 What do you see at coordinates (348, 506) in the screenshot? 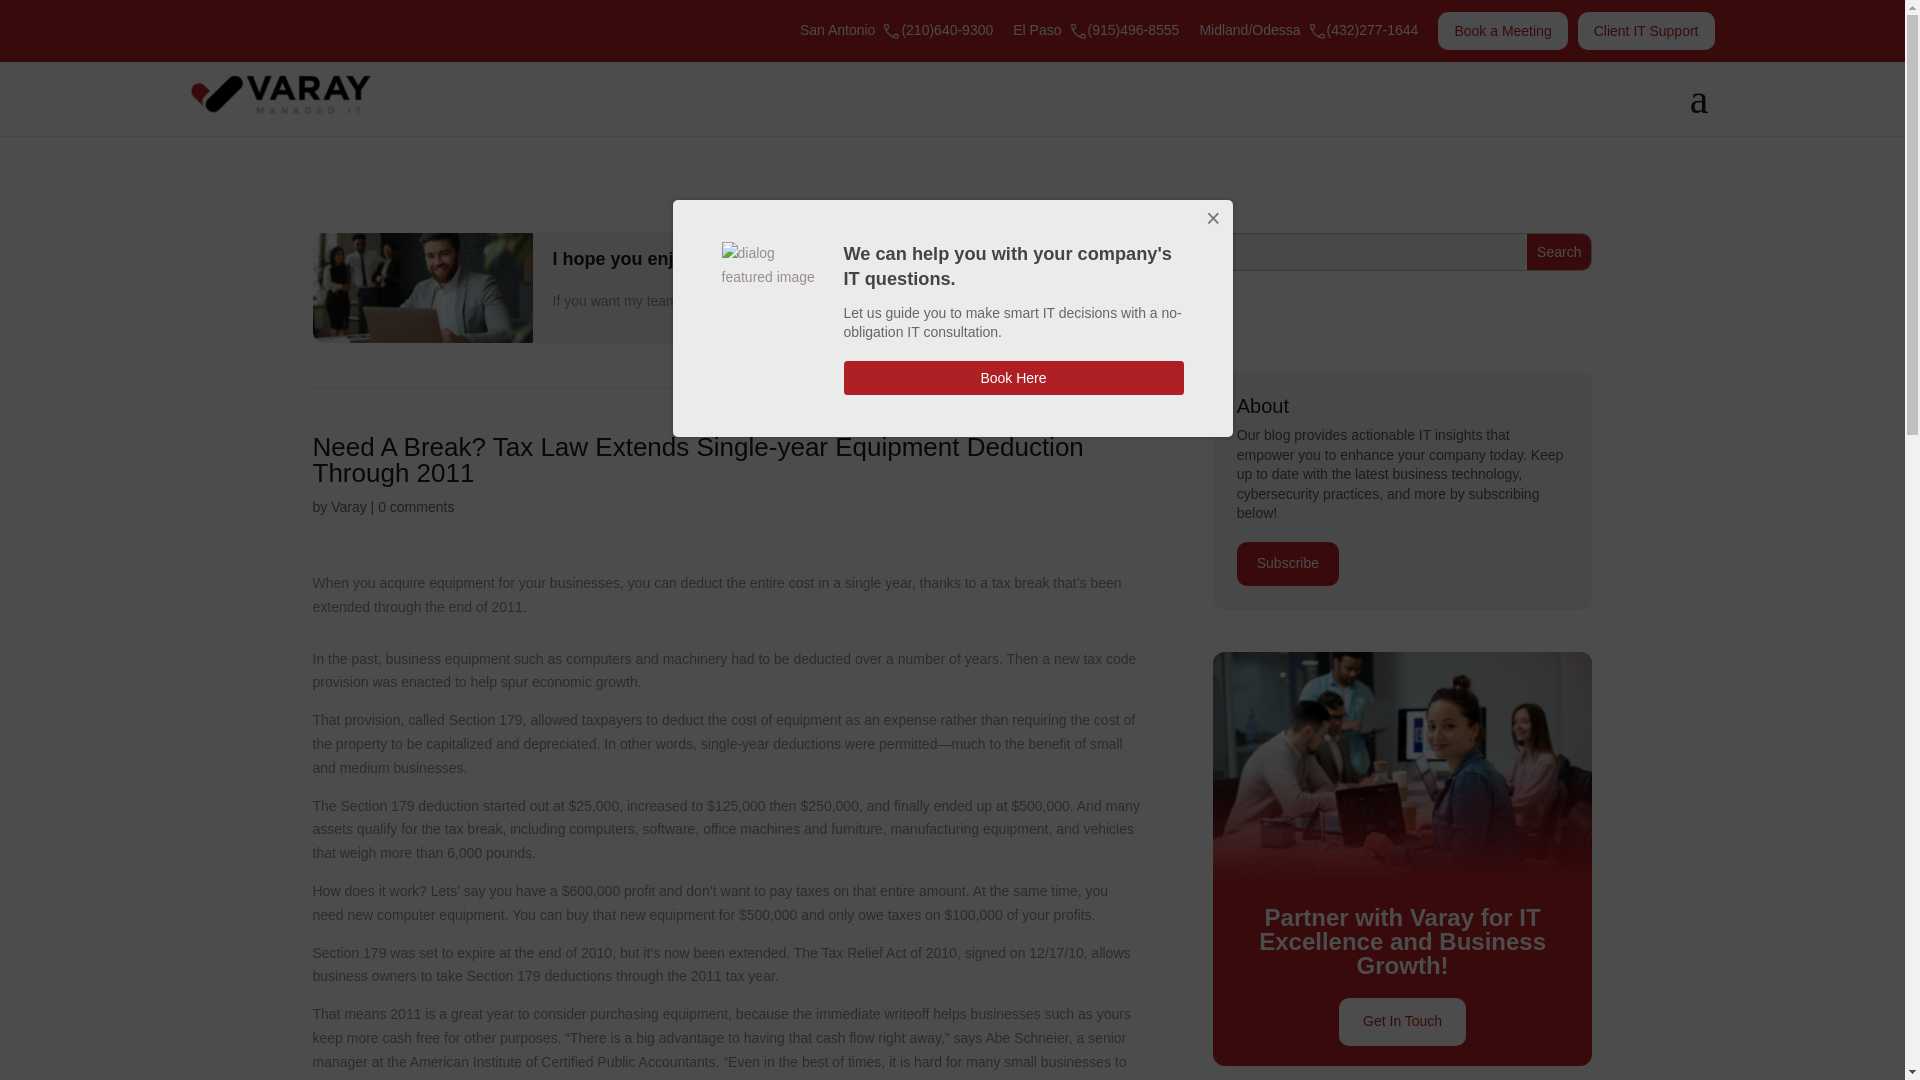
I see `Varay` at bounding box center [348, 506].